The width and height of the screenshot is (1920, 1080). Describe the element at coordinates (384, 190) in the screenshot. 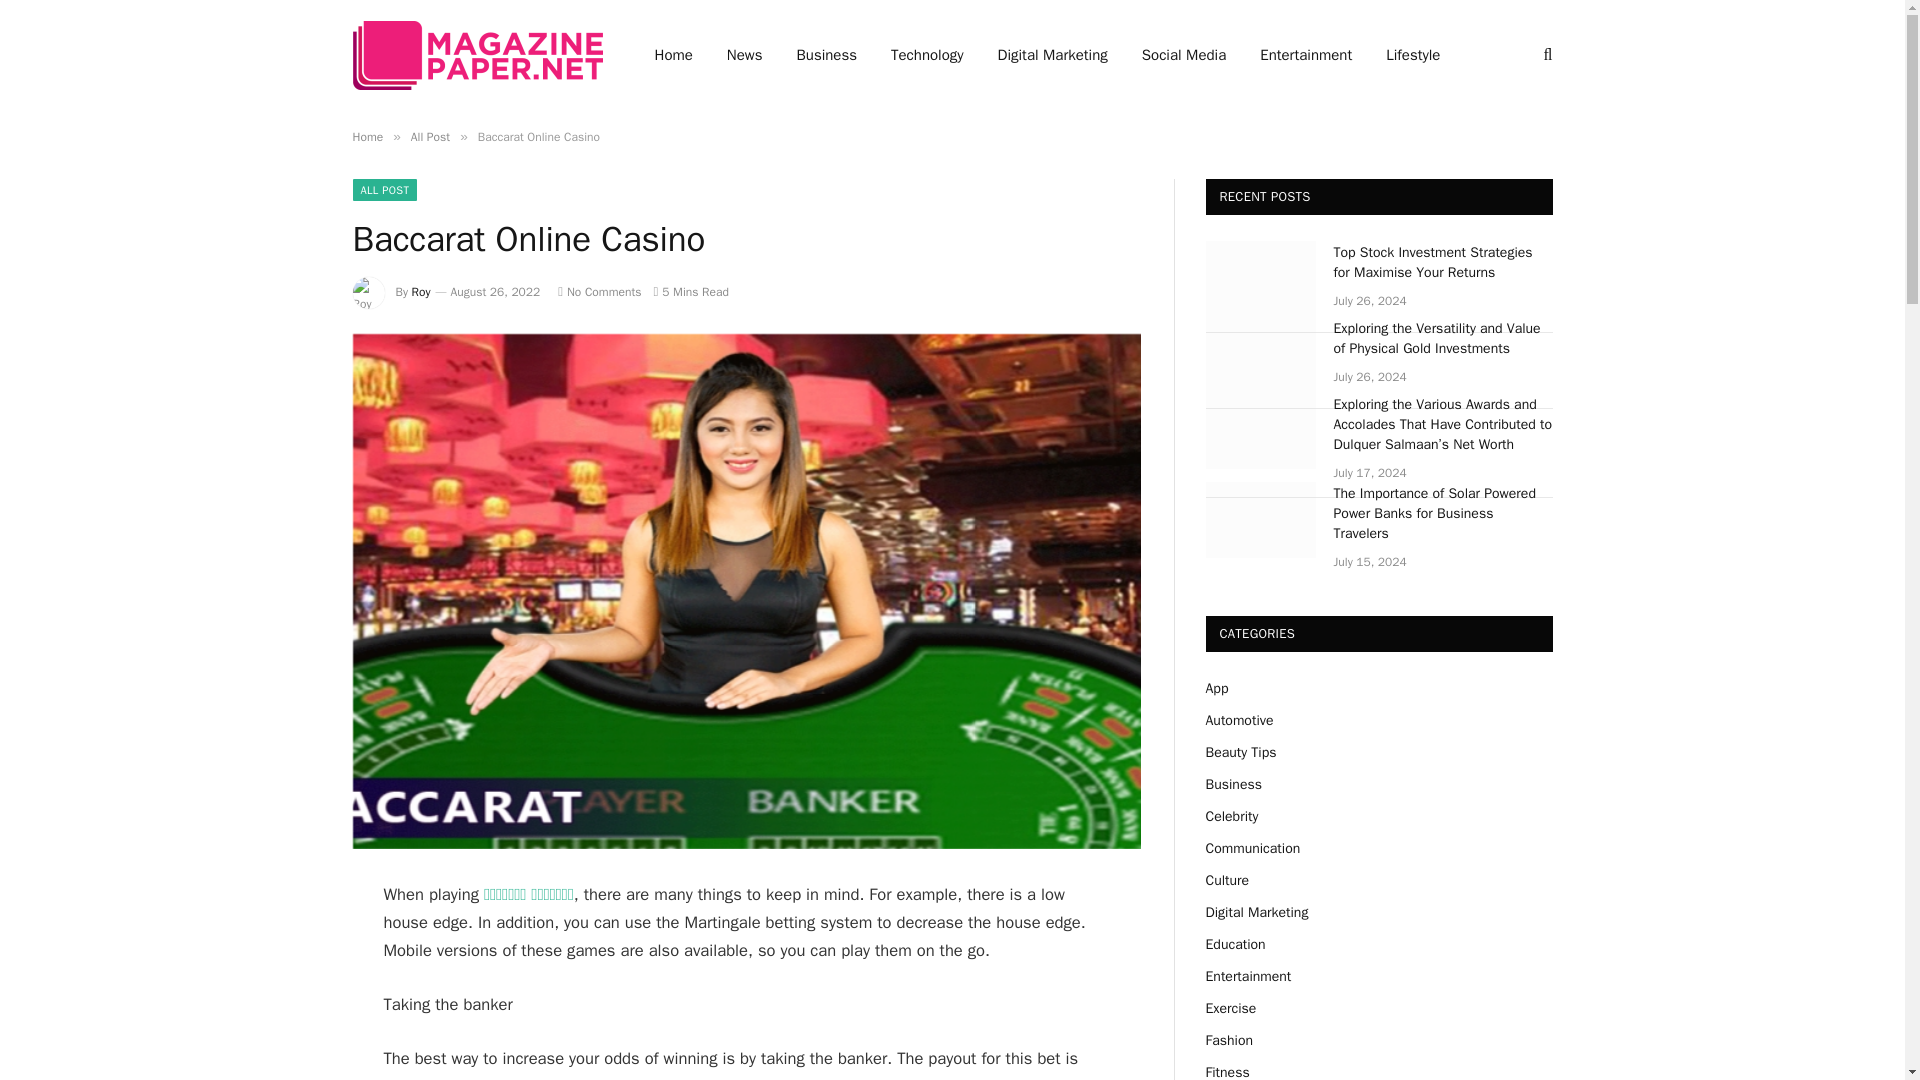

I see `ALL POST` at that location.